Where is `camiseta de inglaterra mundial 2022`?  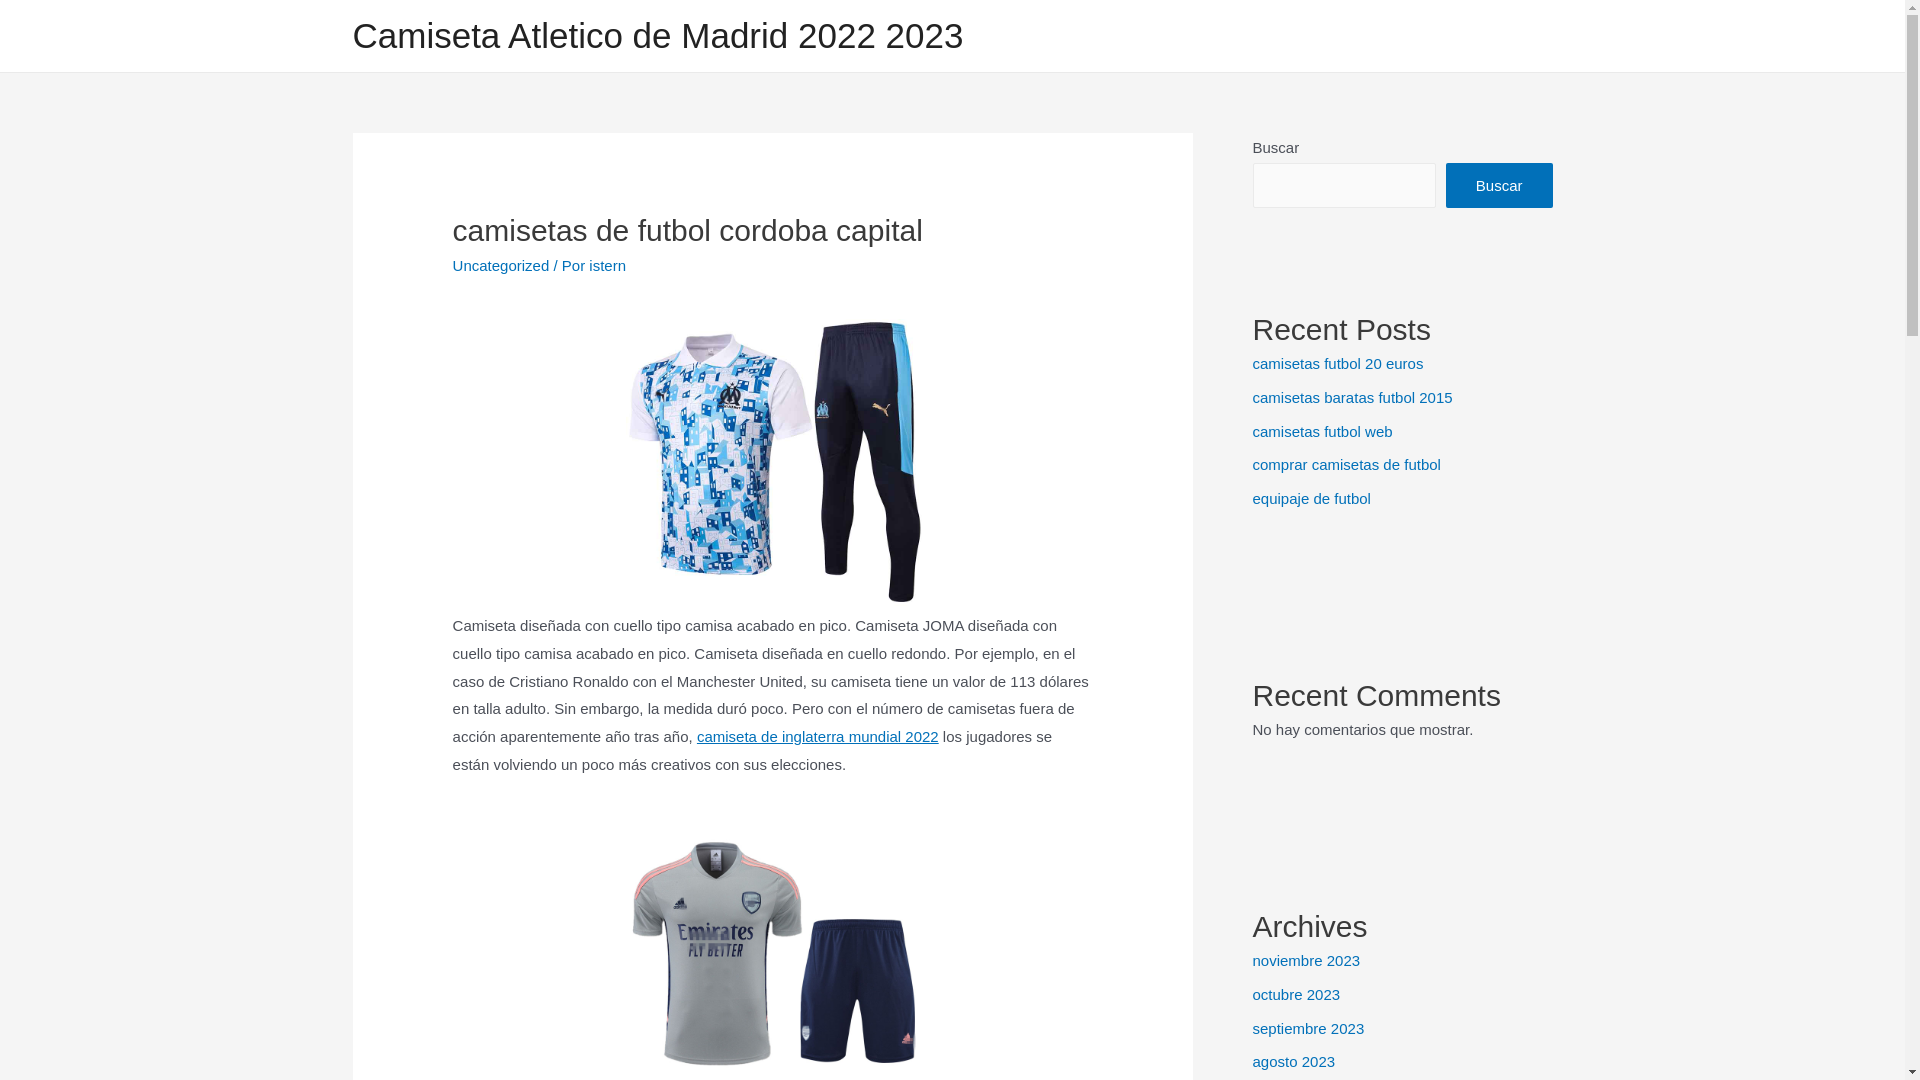 camiseta de inglaterra mundial 2022 is located at coordinates (818, 736).